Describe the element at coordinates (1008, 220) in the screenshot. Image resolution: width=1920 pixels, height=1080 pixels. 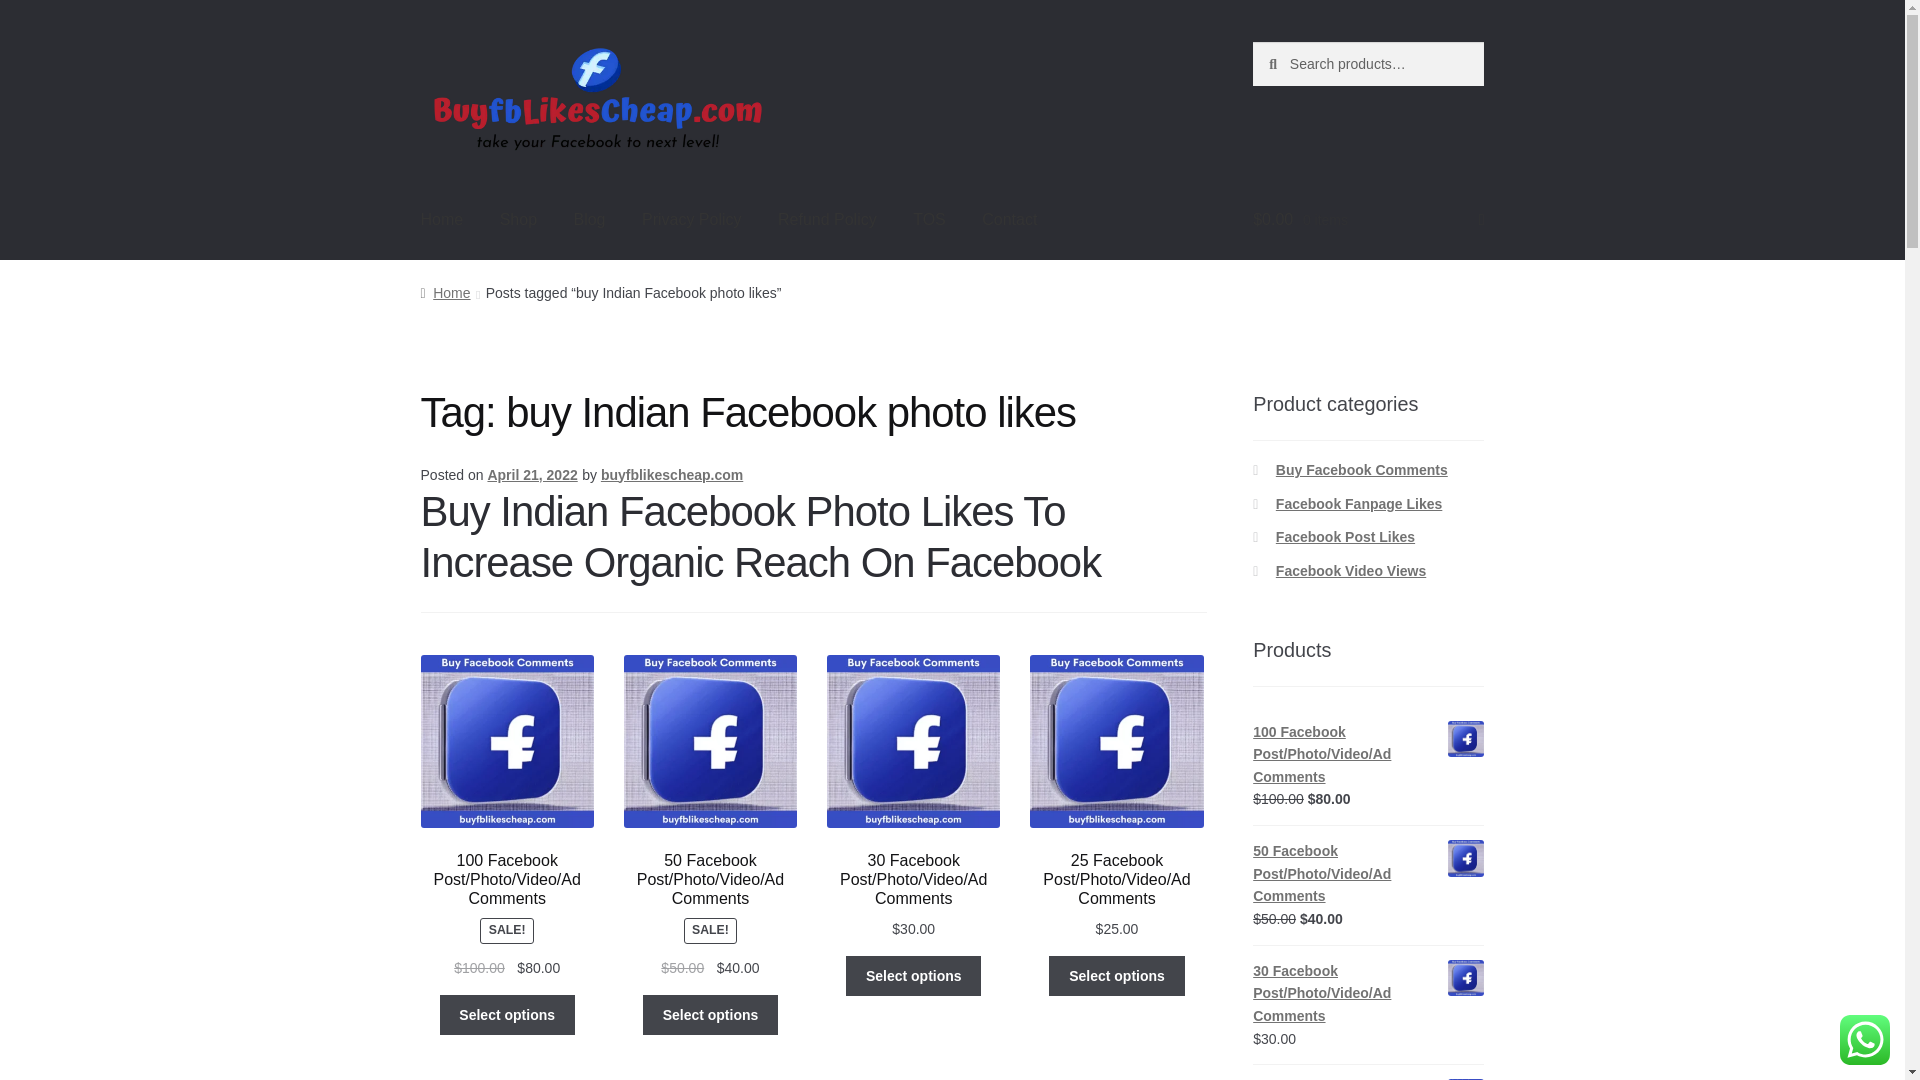
I see `Contact` at that location.